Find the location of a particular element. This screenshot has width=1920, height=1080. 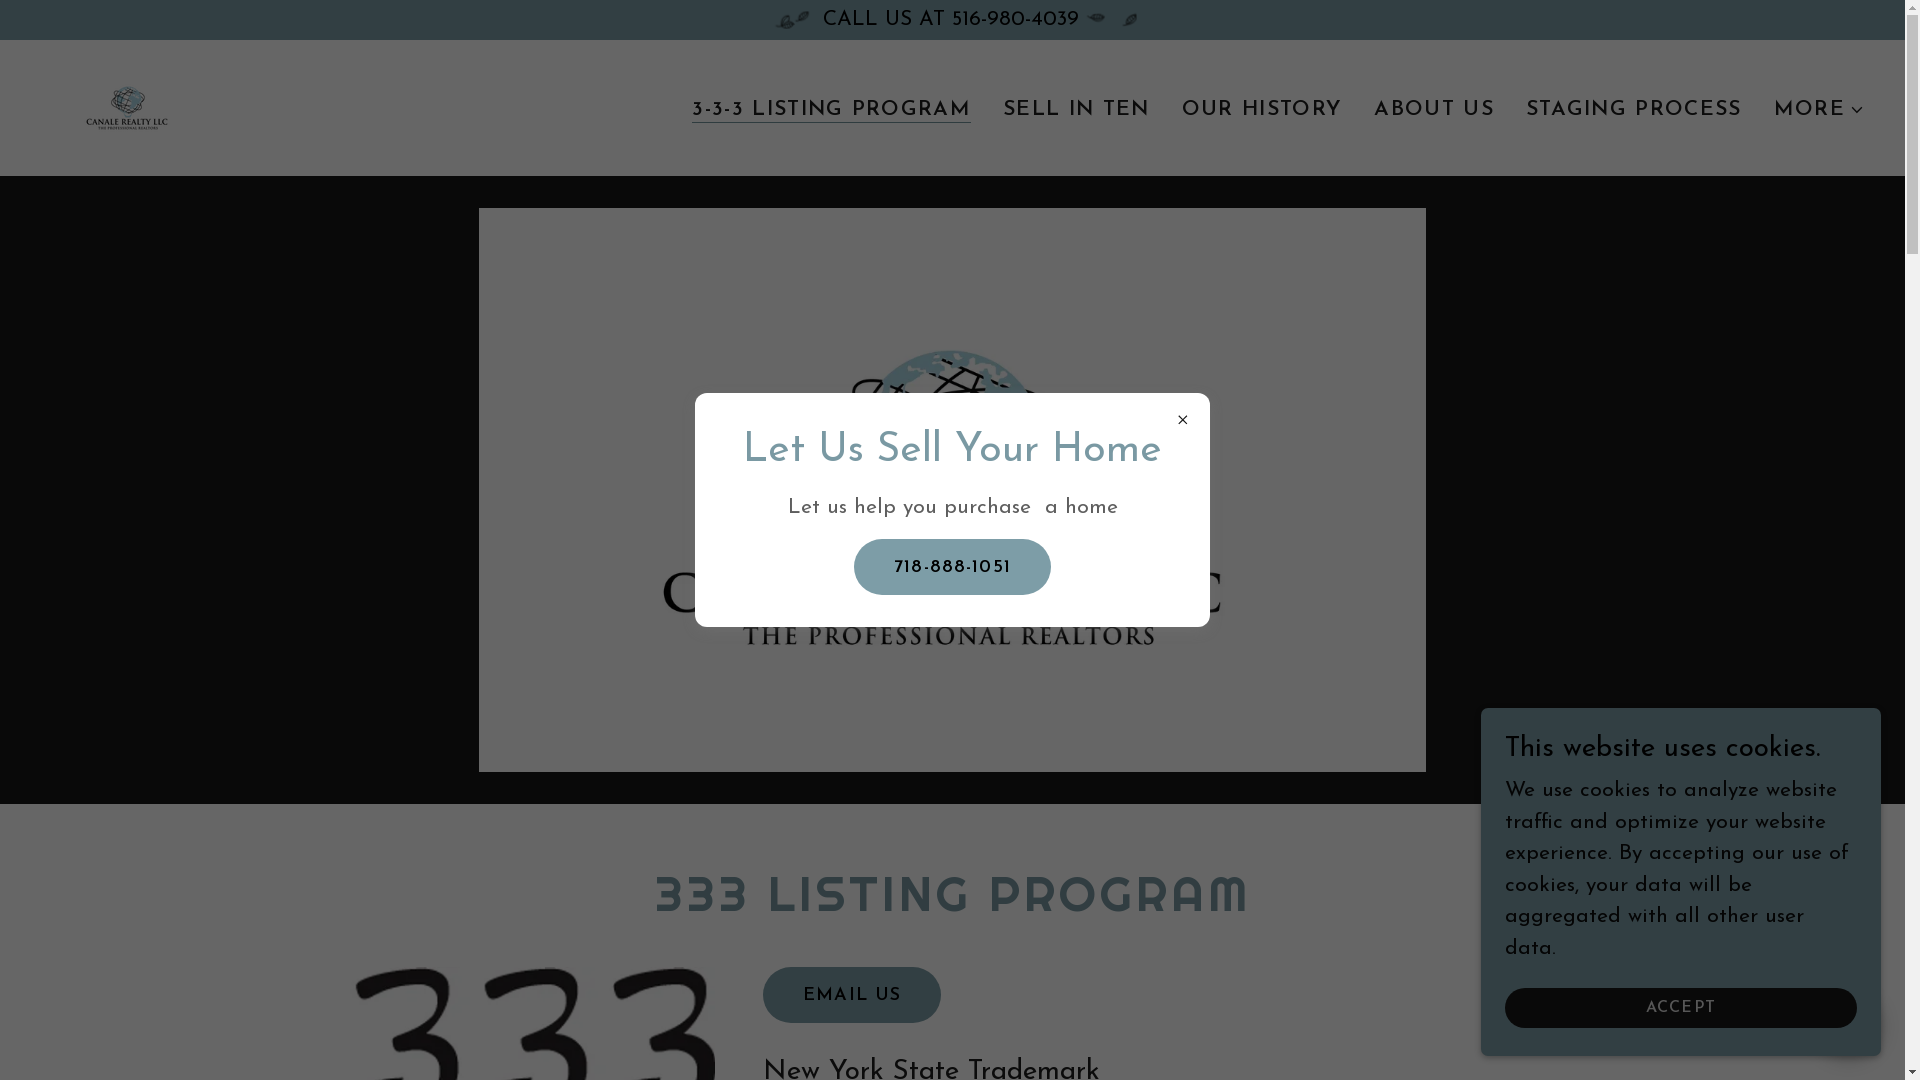

MORE is located at coordinates (1820, 110).